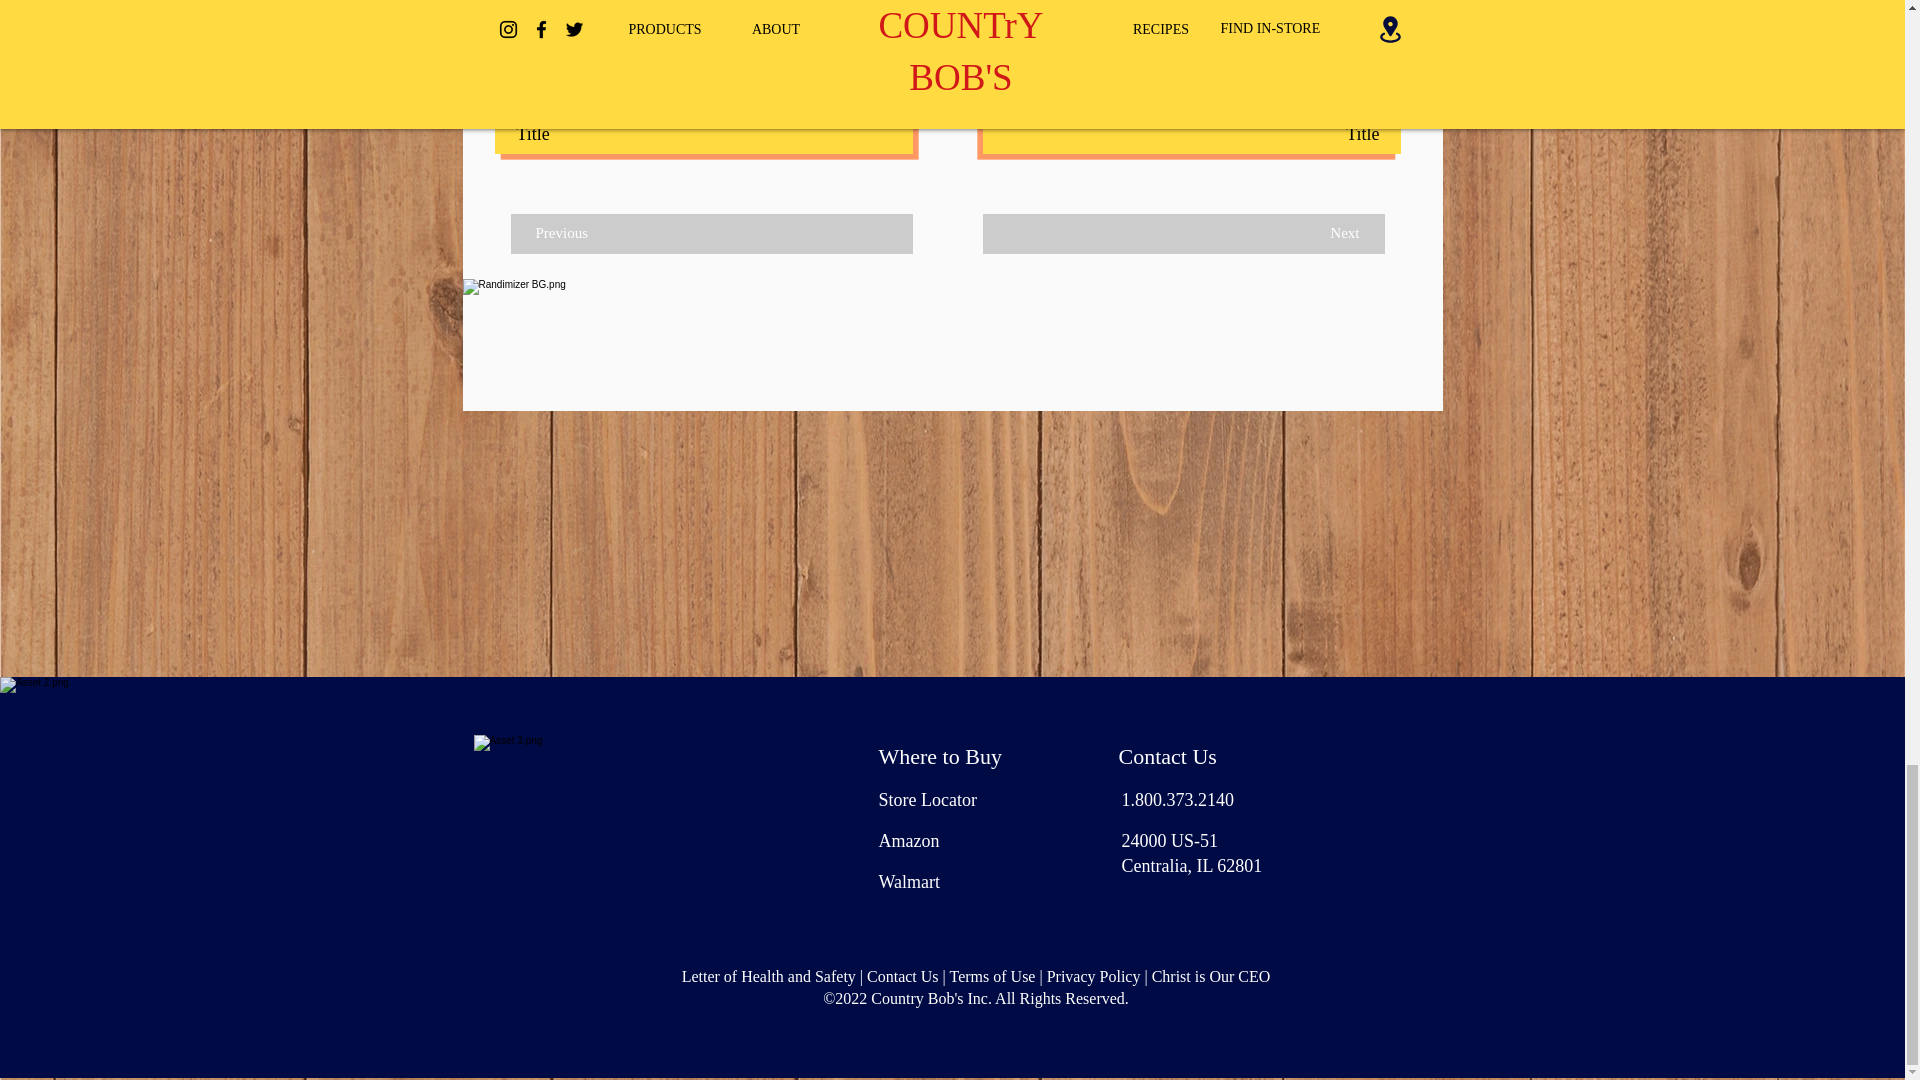 This screenshot has height=1080, width=1920. Describe the element at coordinates (993, 976) in the screenshot. I see `Terms of Use` at that location.